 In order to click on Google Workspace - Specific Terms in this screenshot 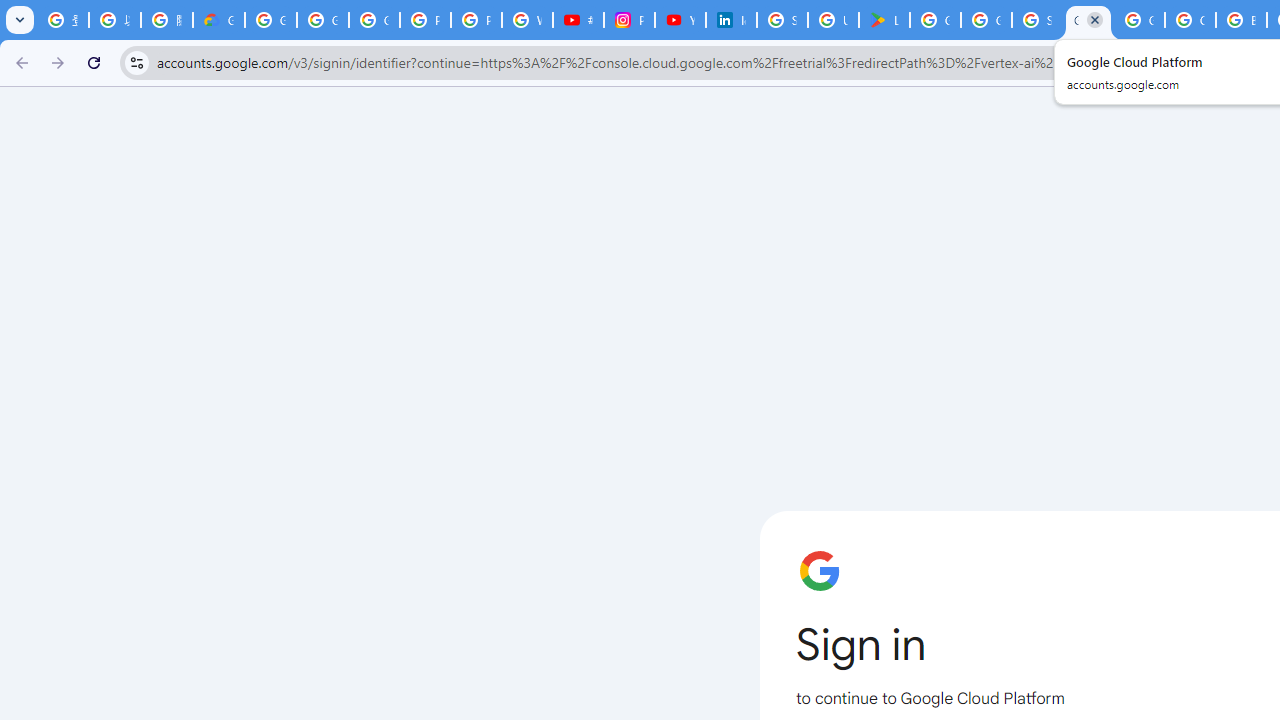, I will do `click(986, 20)`.